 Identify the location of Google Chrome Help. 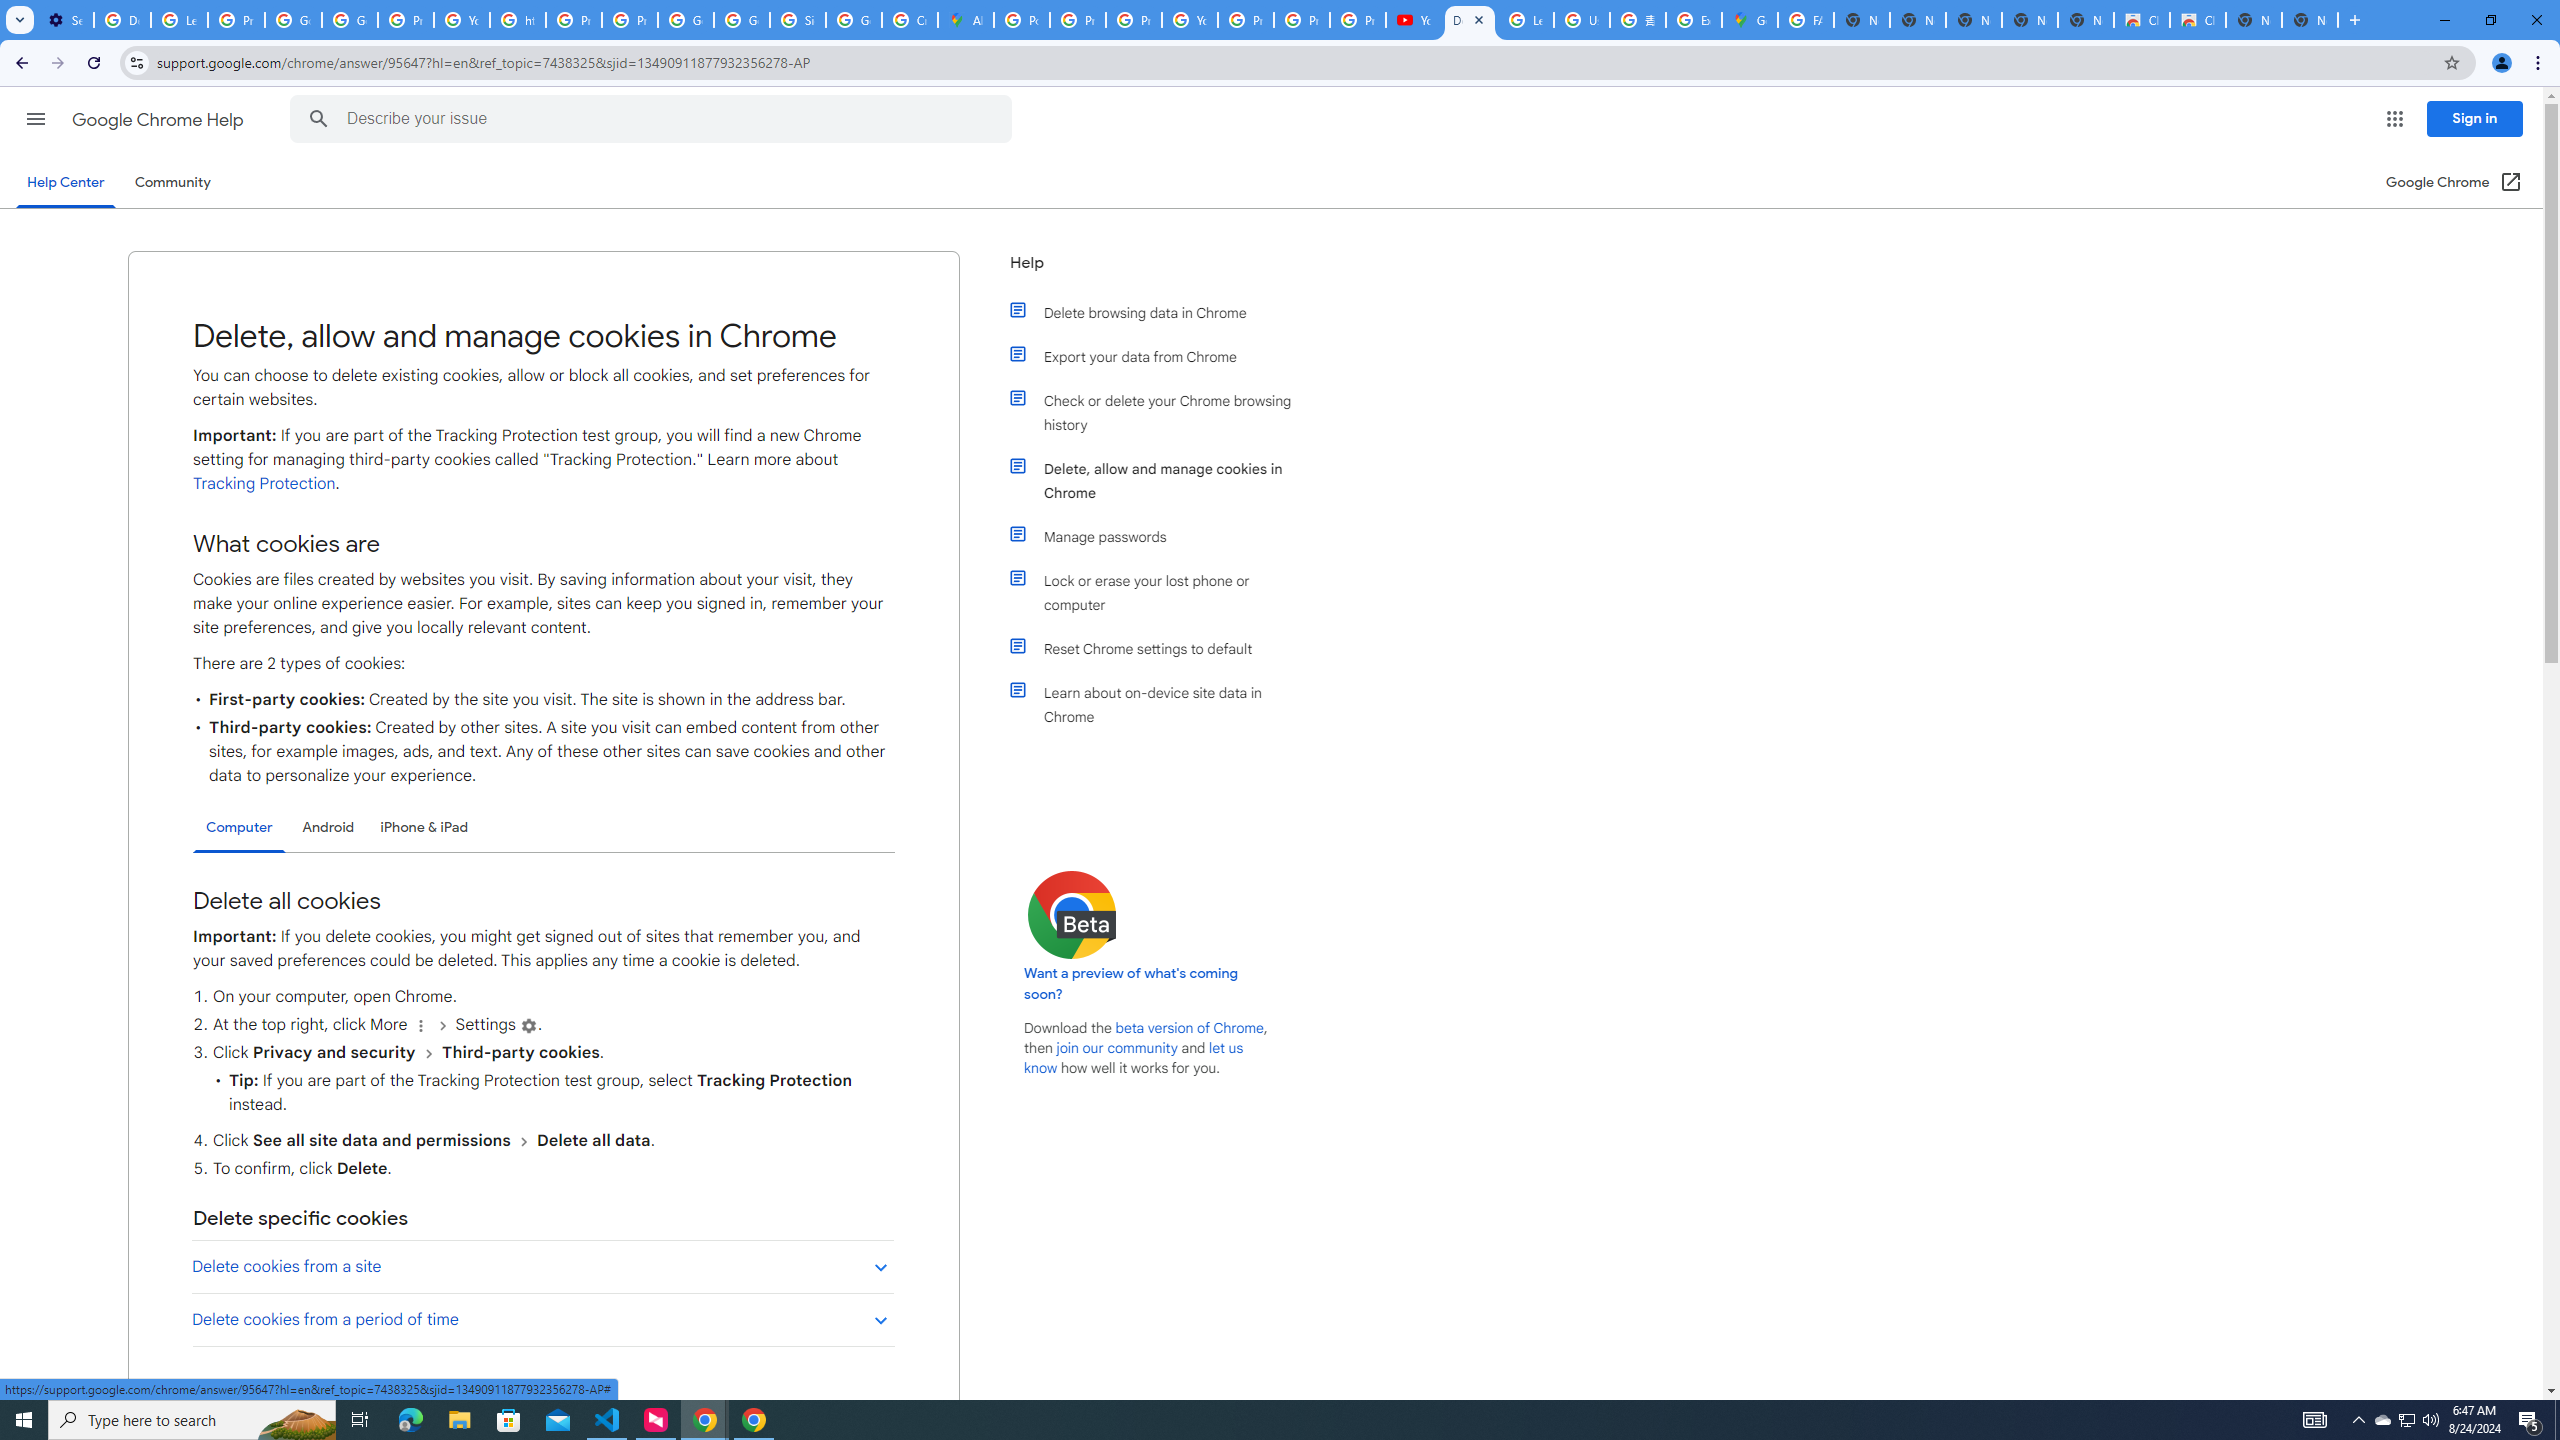
(160, 120).